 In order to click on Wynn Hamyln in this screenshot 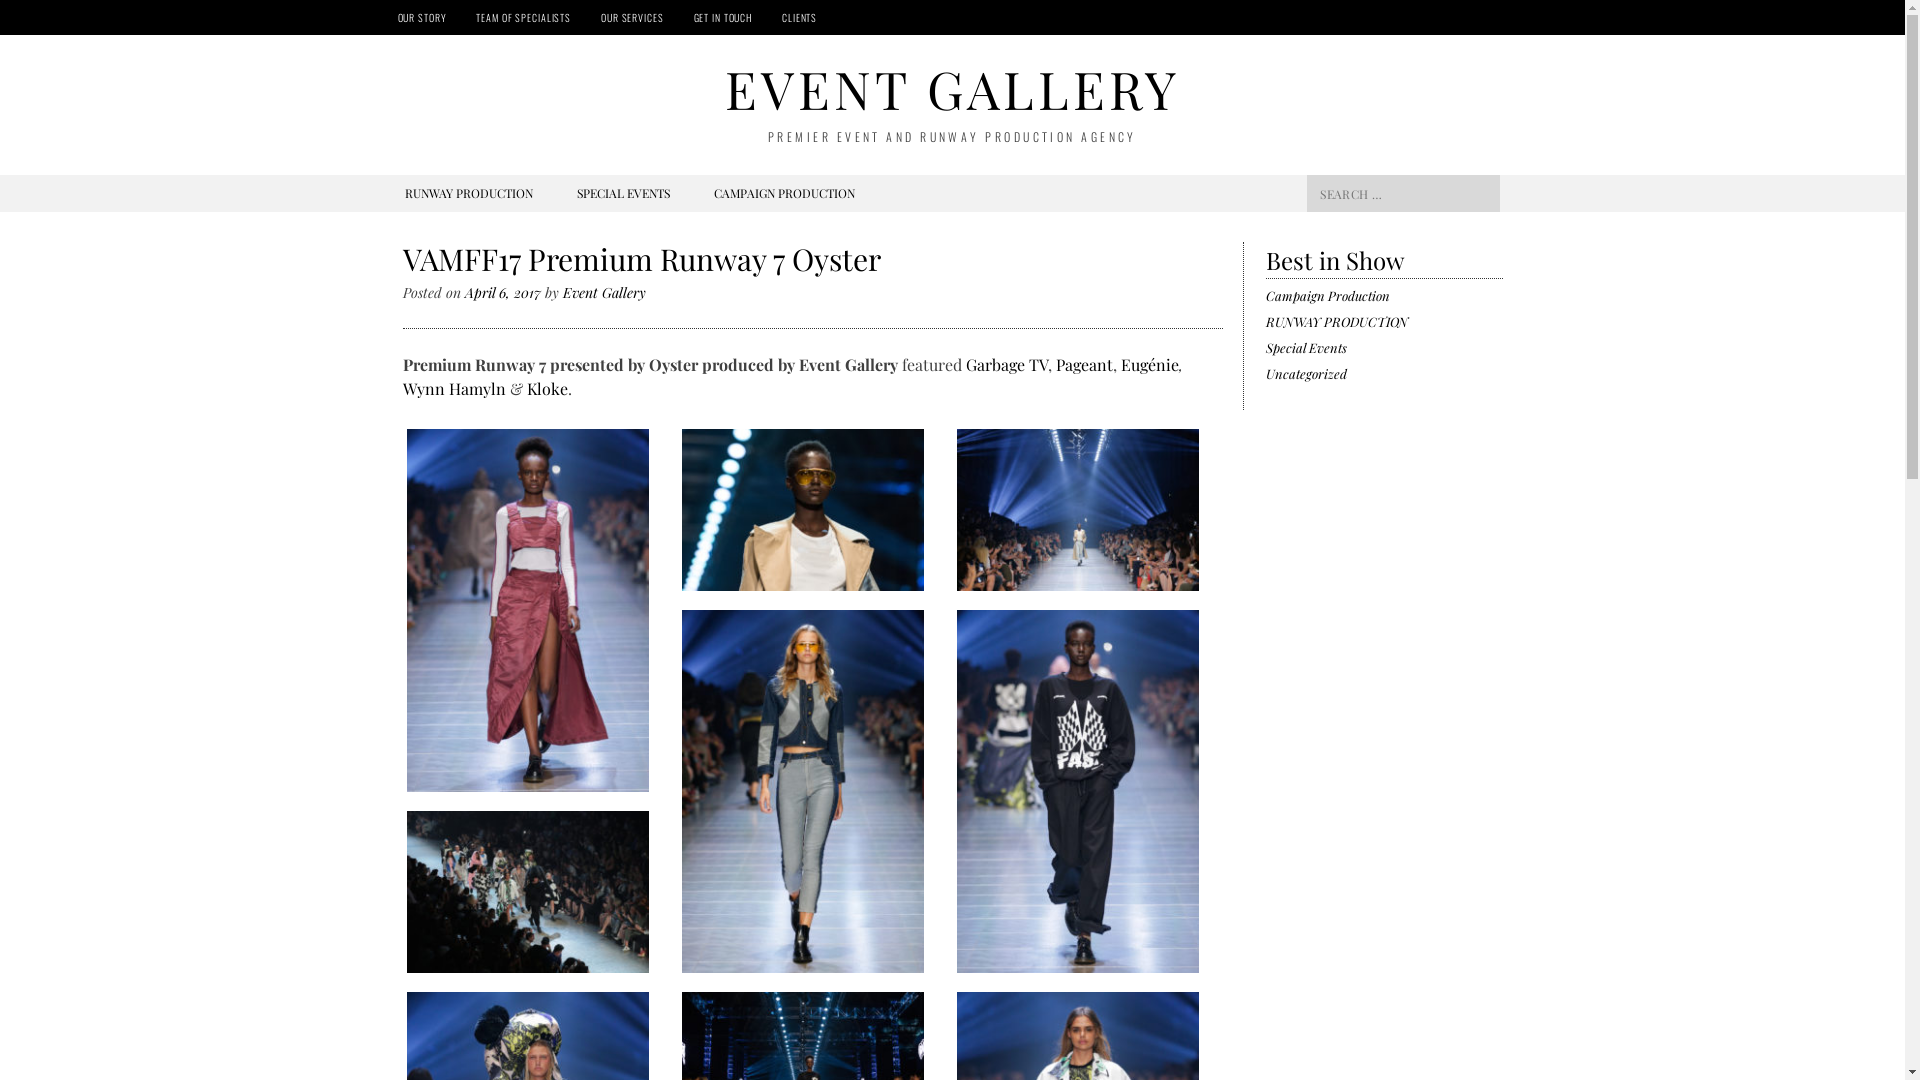, I will do `click(453, 388)`.